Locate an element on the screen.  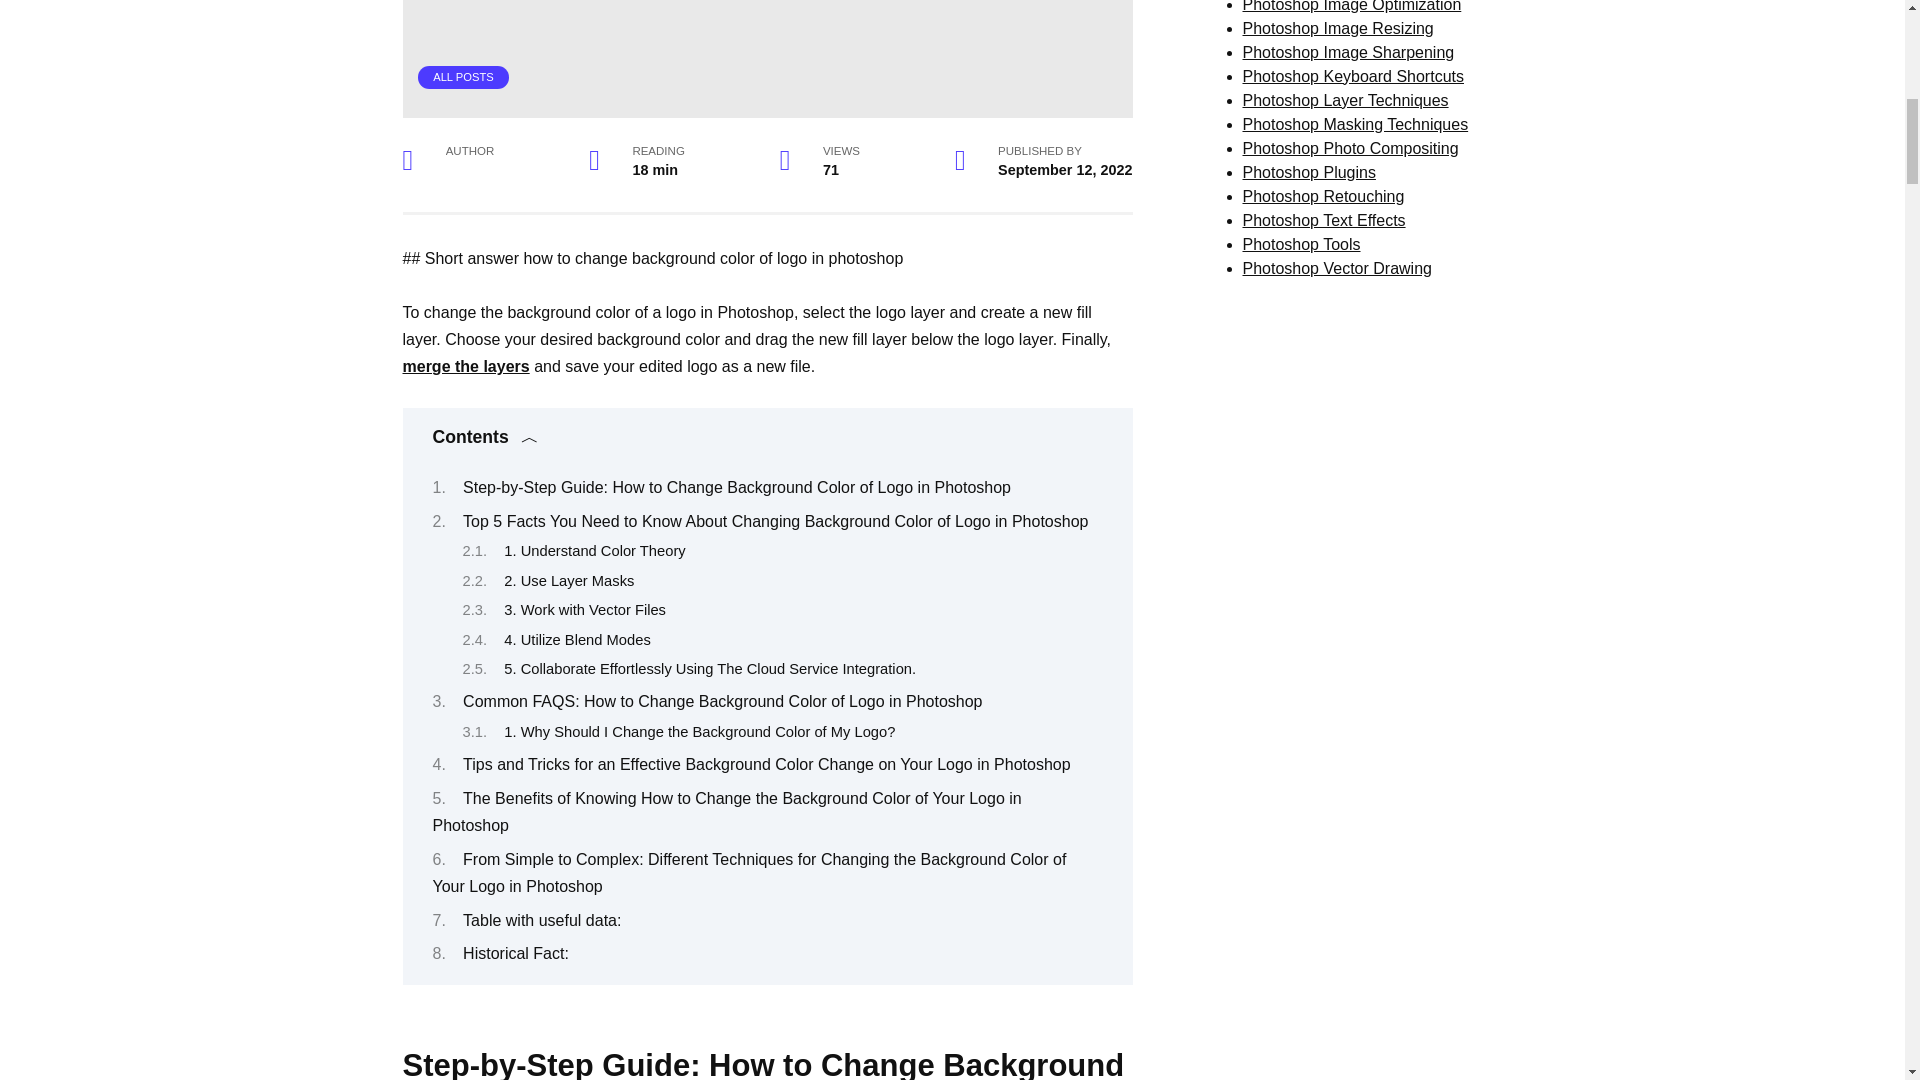
Historical Fact: is located at coordinates (515, 954).